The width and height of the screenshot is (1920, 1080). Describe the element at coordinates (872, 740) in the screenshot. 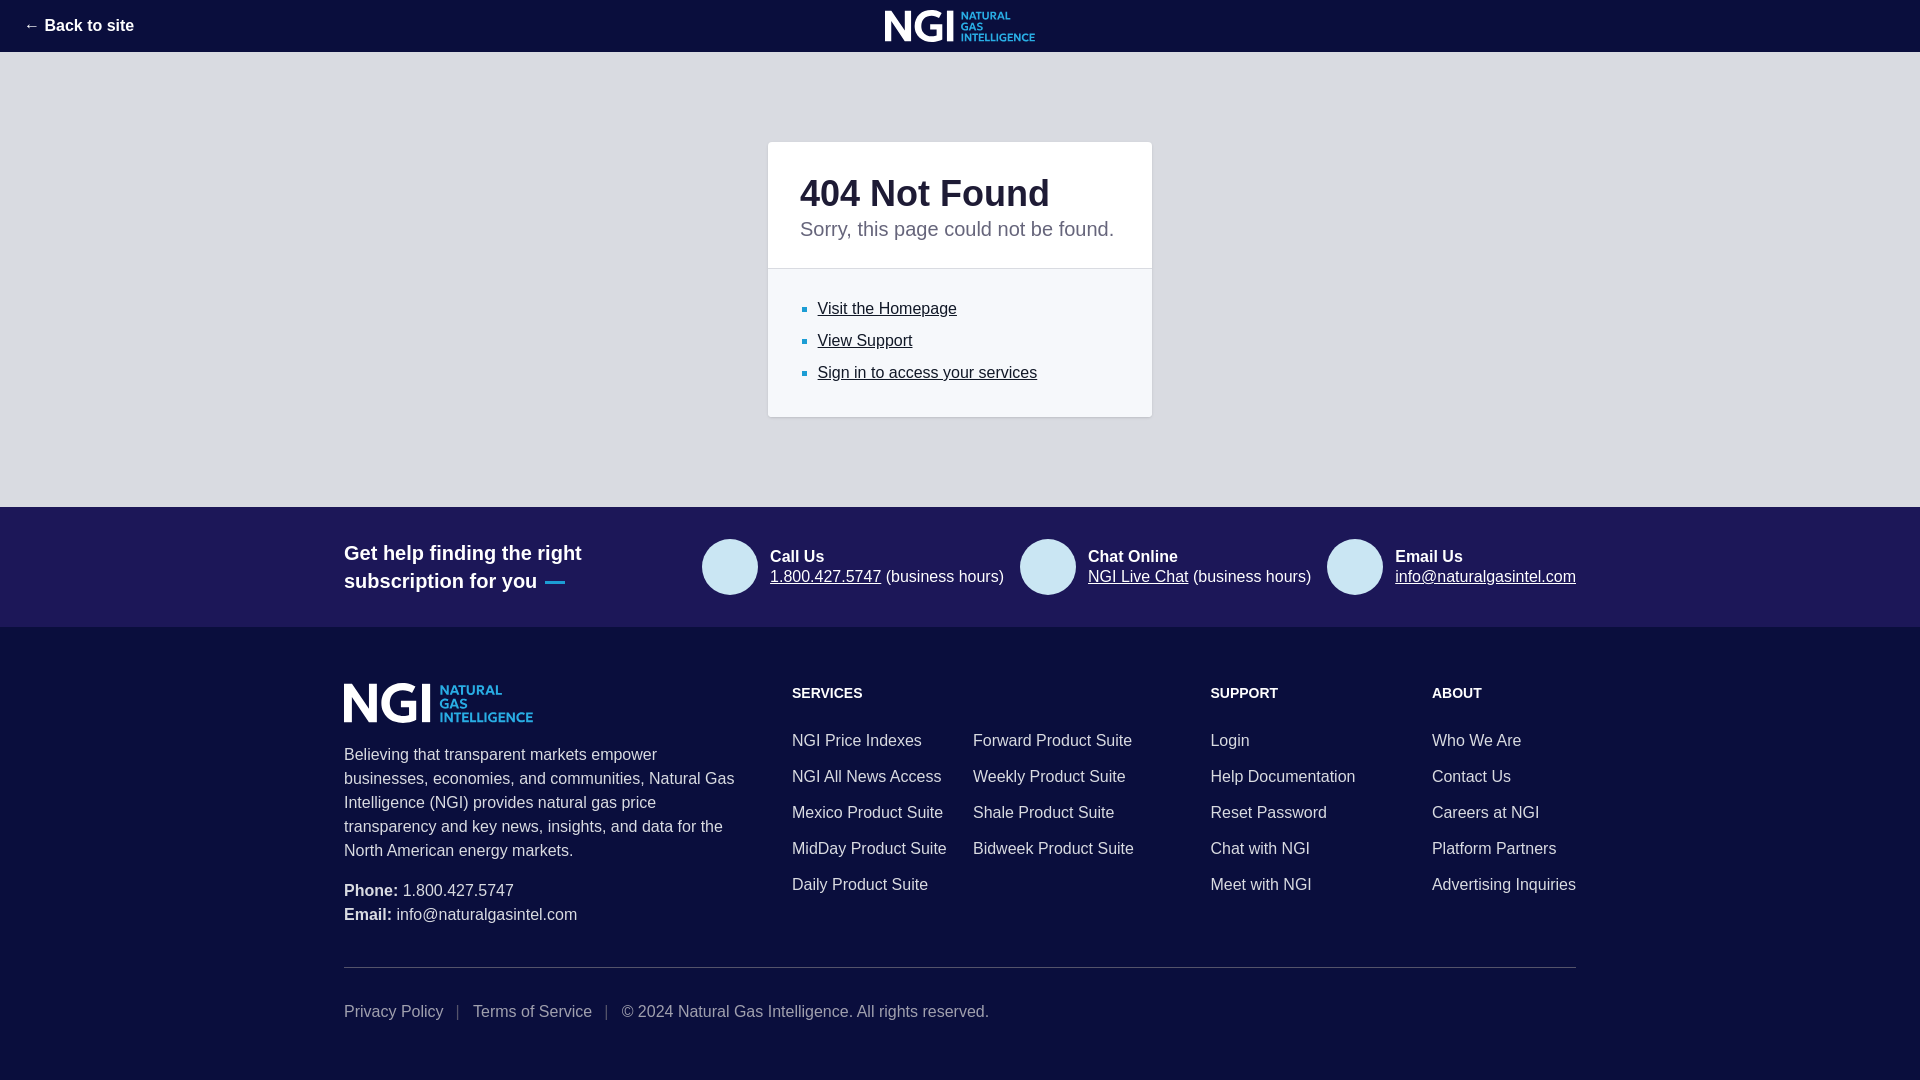

I see `NGI Price Indexes` at that location.